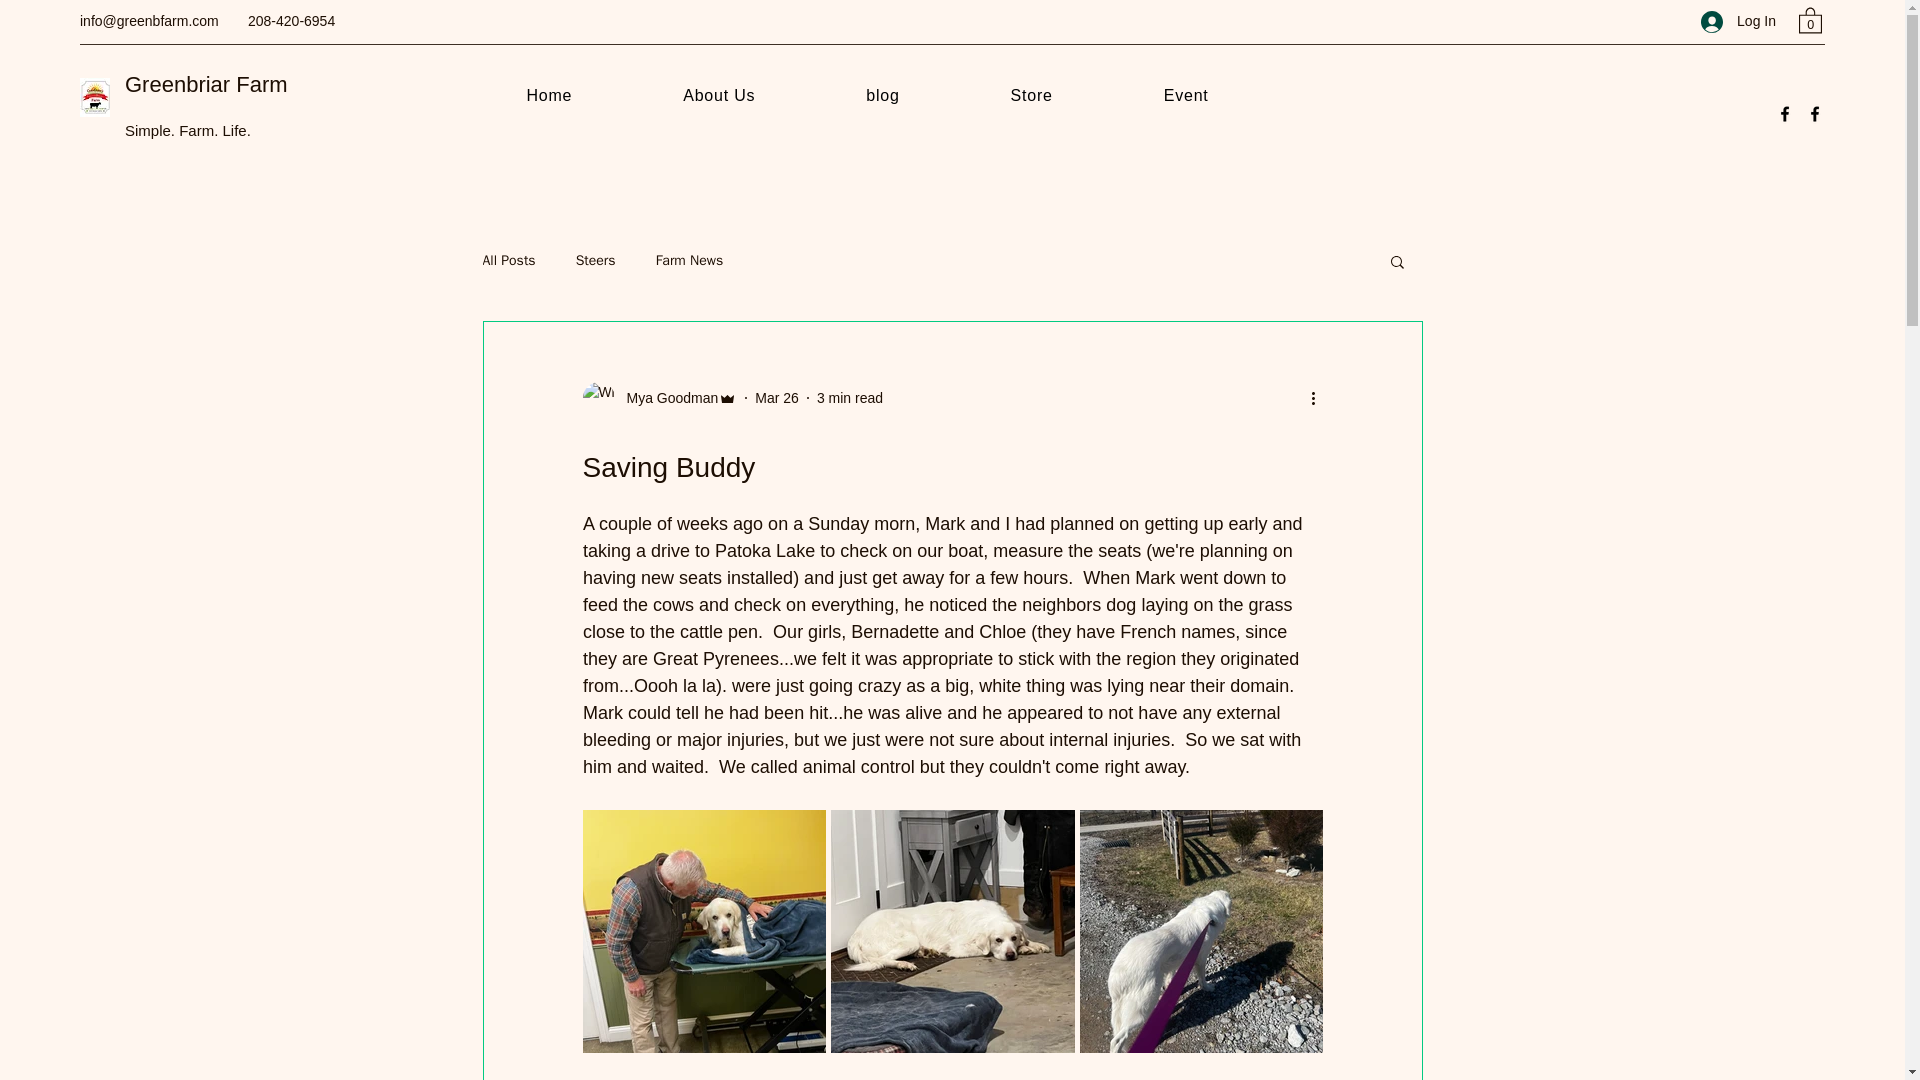  What do you see at coordinates (206, 84) in the screenshot?
I see `Greenbriar Farm` at bounding box center [206, 84].